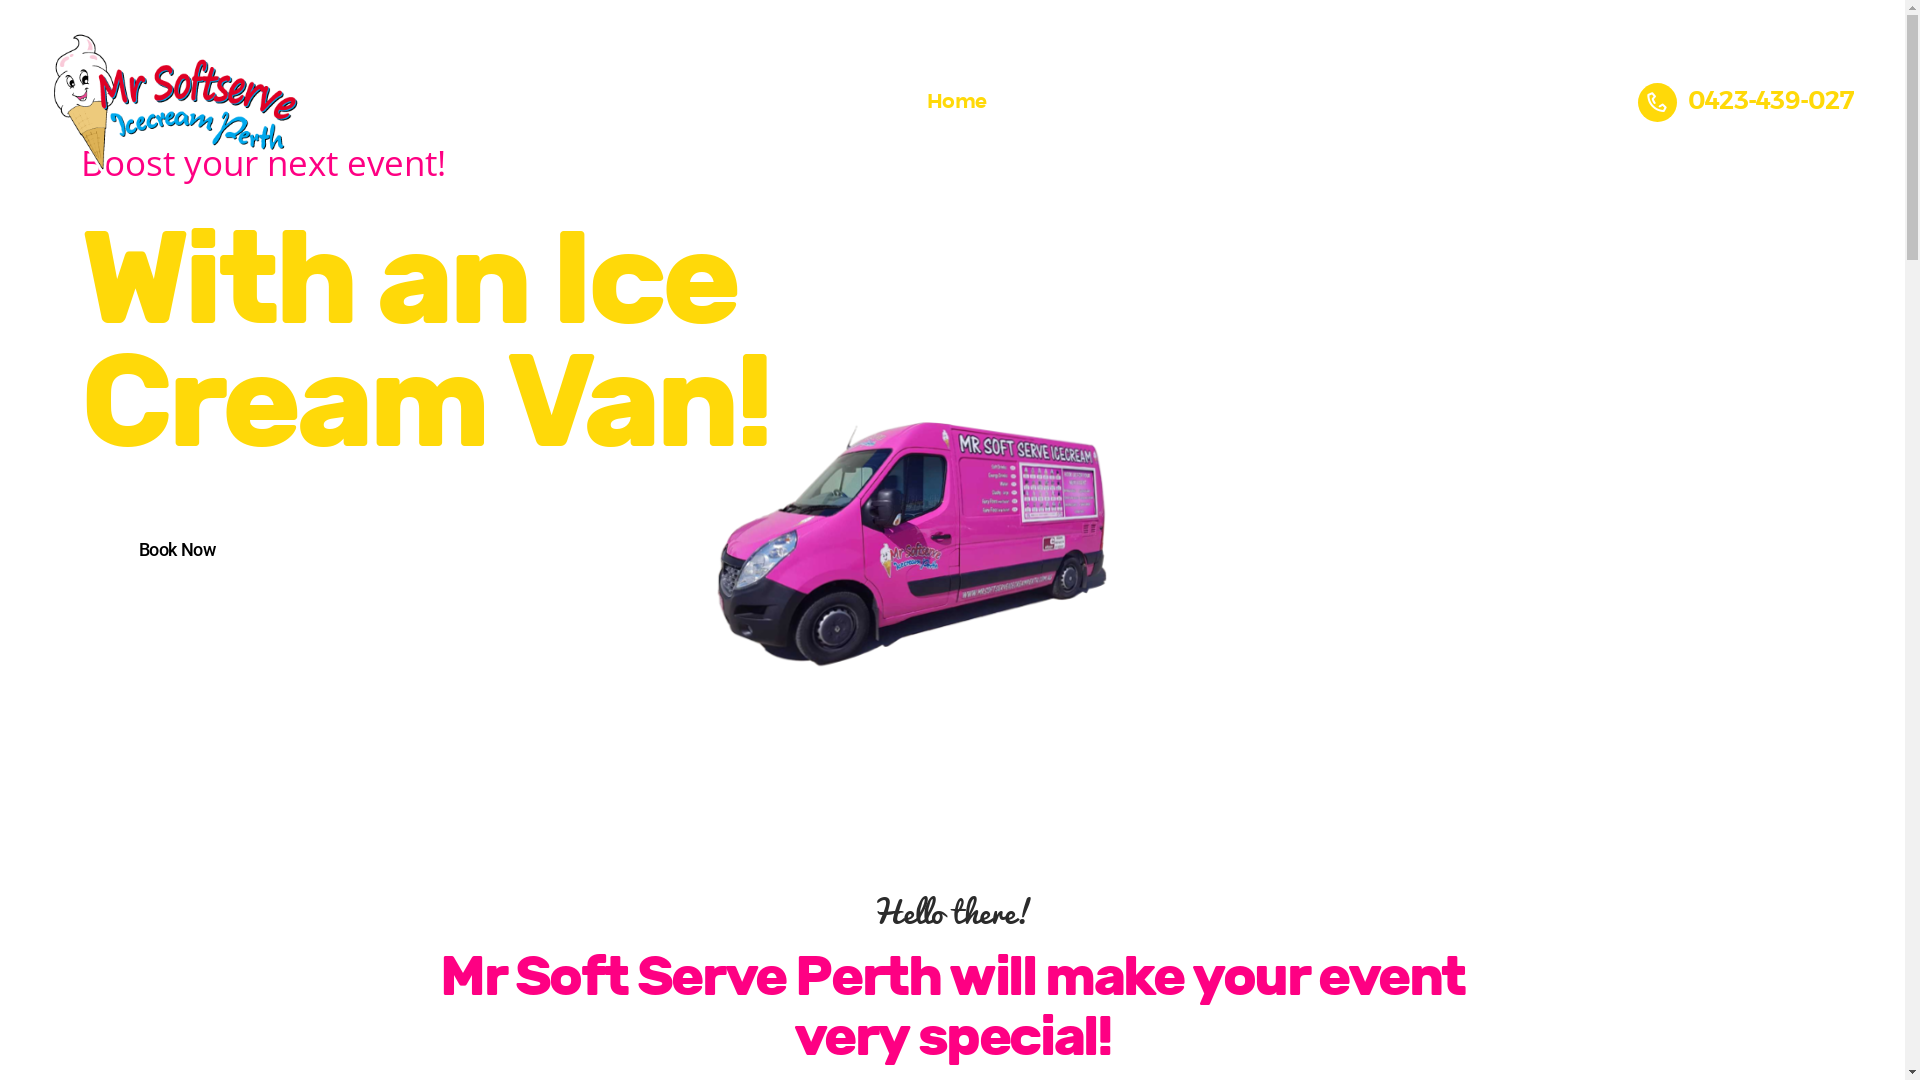 The height and width of the screenshot is (1080, 1920). I want to click on Book Now, so click(177, 548).